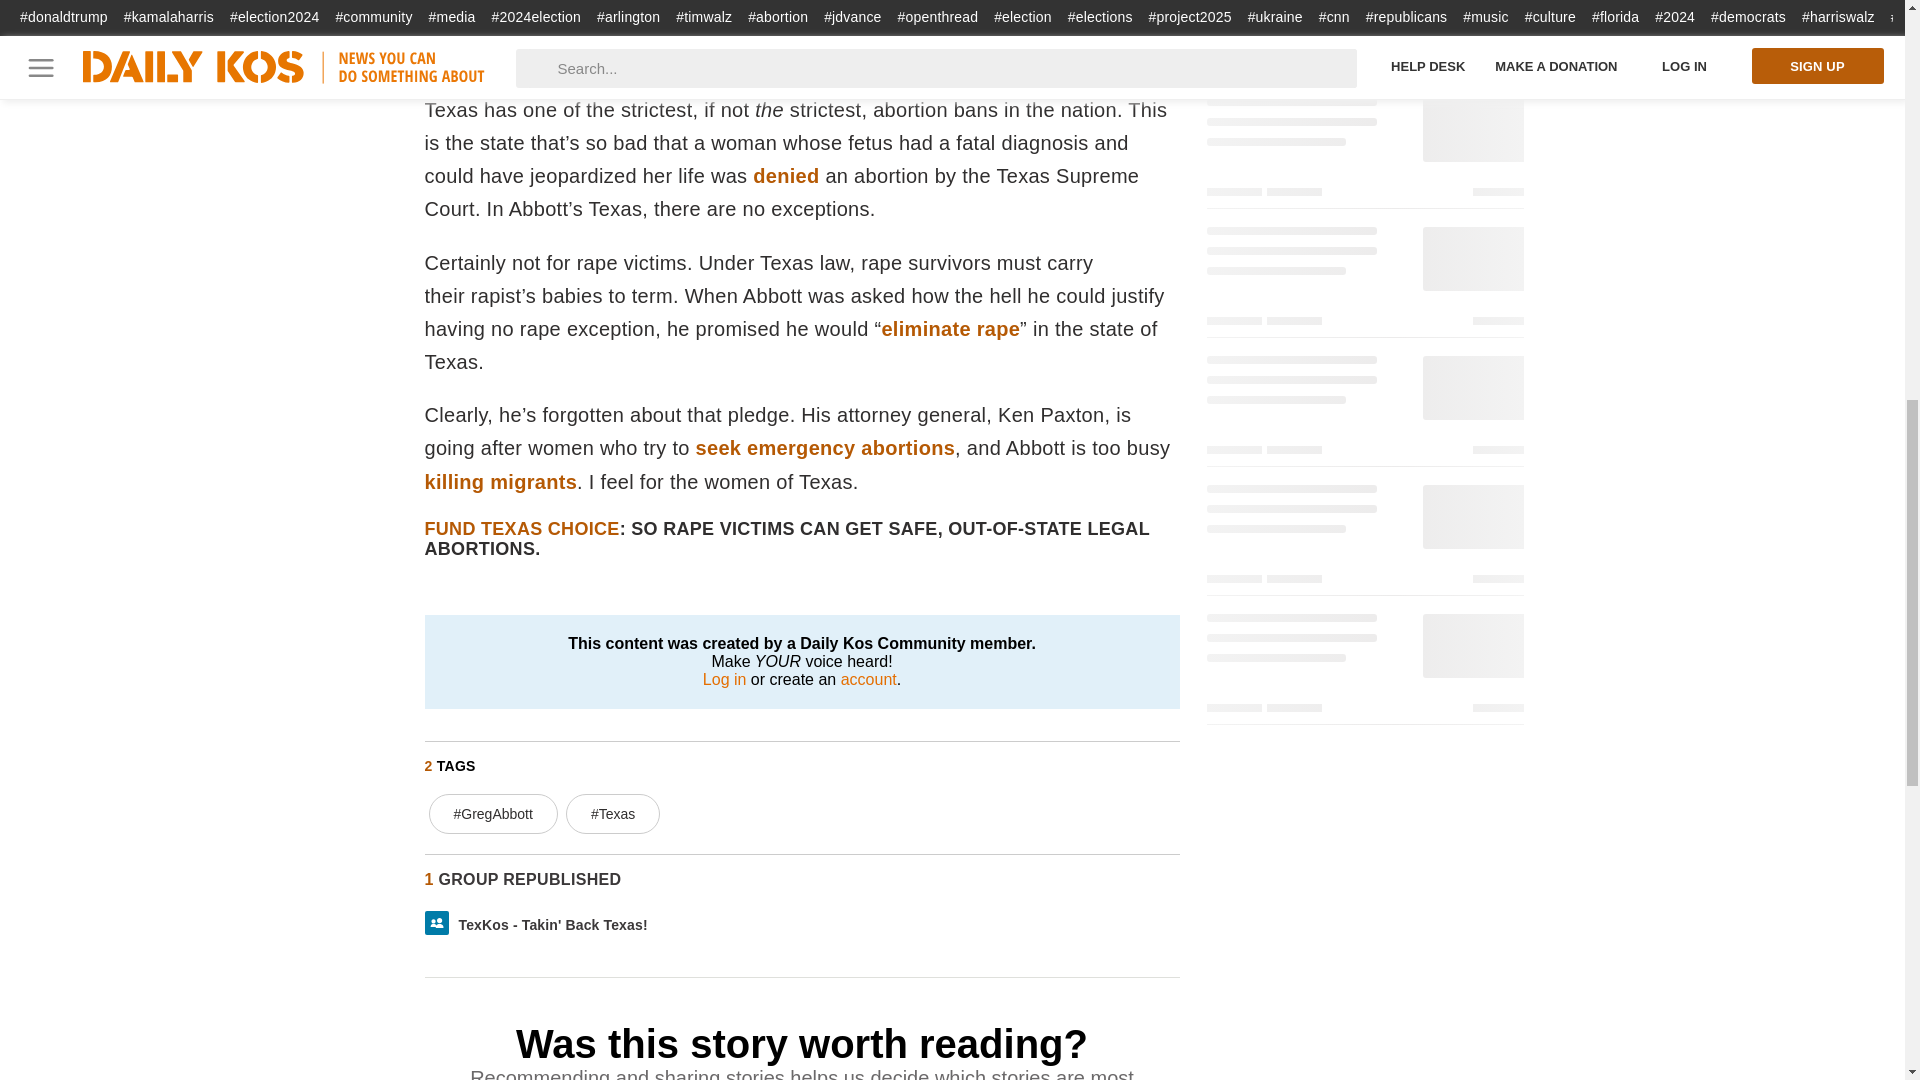 The height and width of the screenshot is (1080, 1920). What do you see at coordinates (1364, 280) in the screenshot?
I see `Loading...` at bounding box center [1364, 280].